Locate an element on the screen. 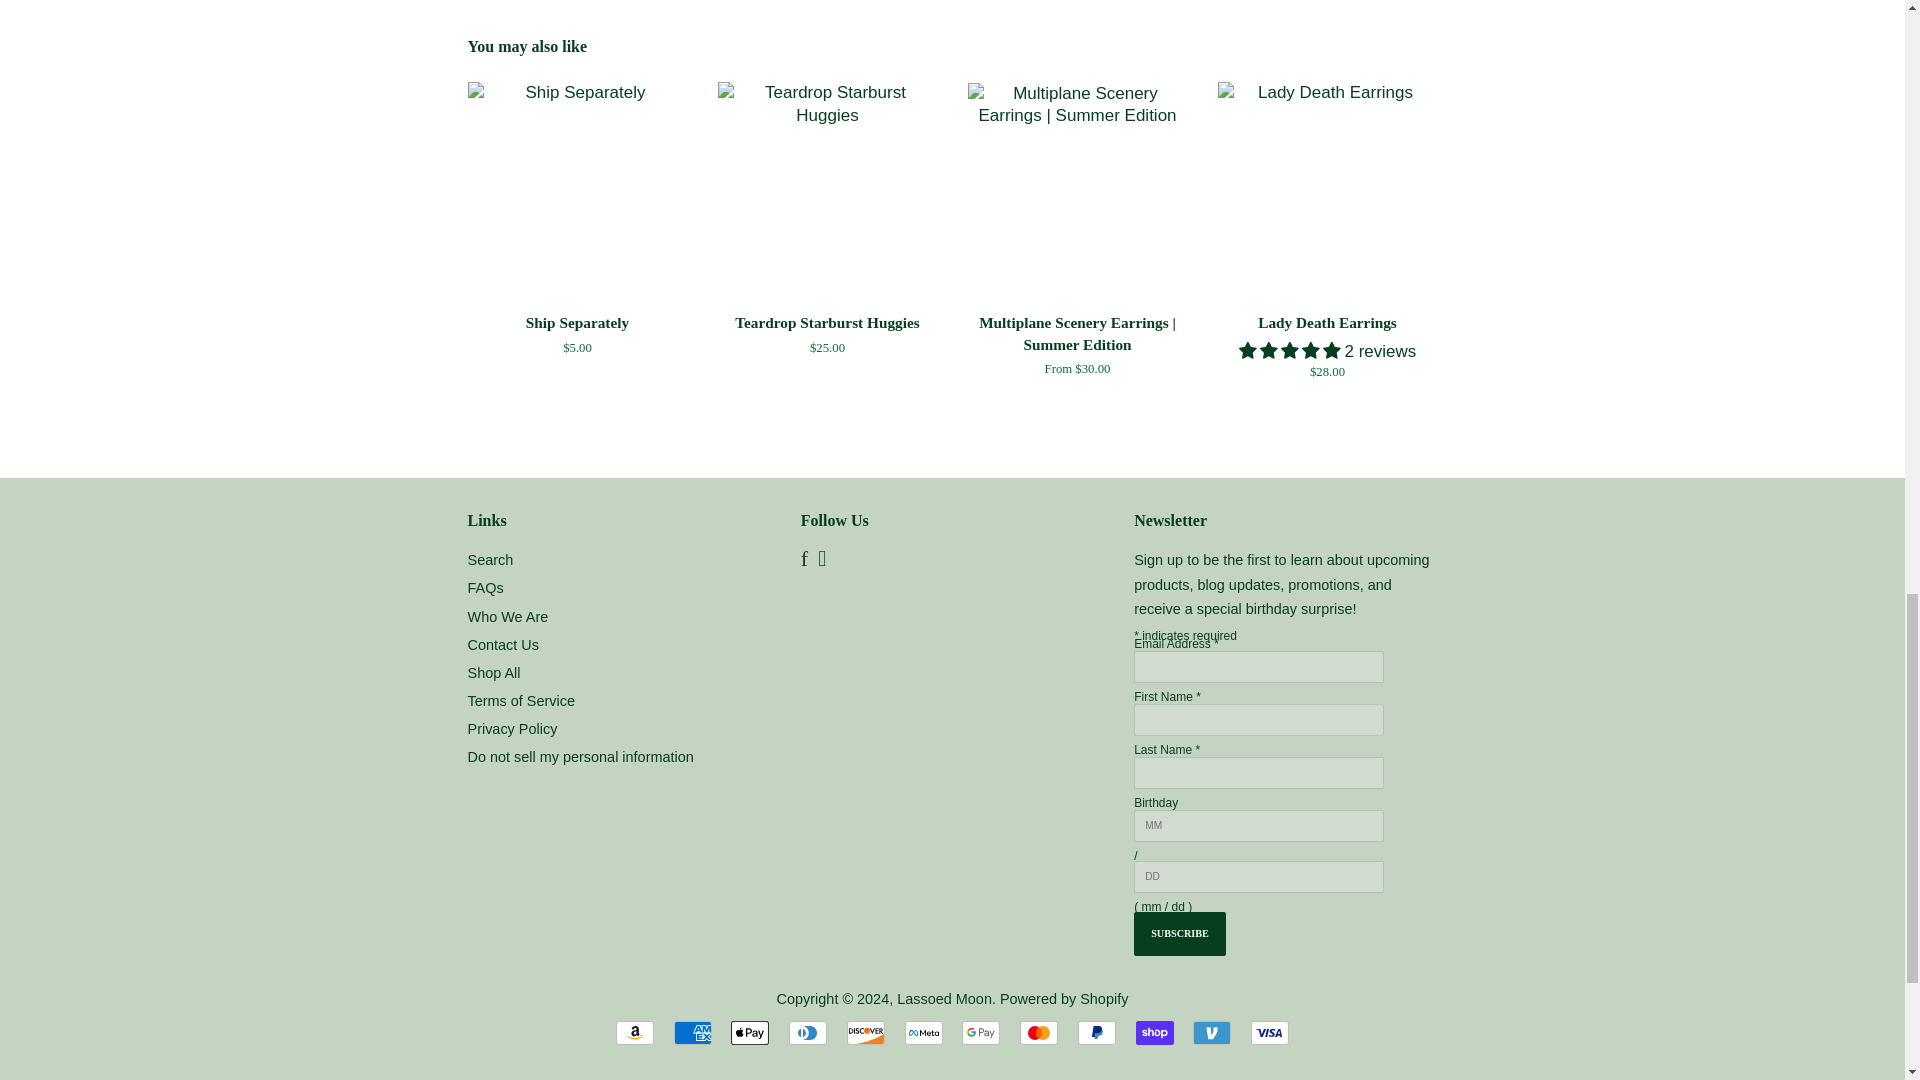 This screenshot has height=1080, width=1920. Shop Pay is located at coordinates (1154, 1032).